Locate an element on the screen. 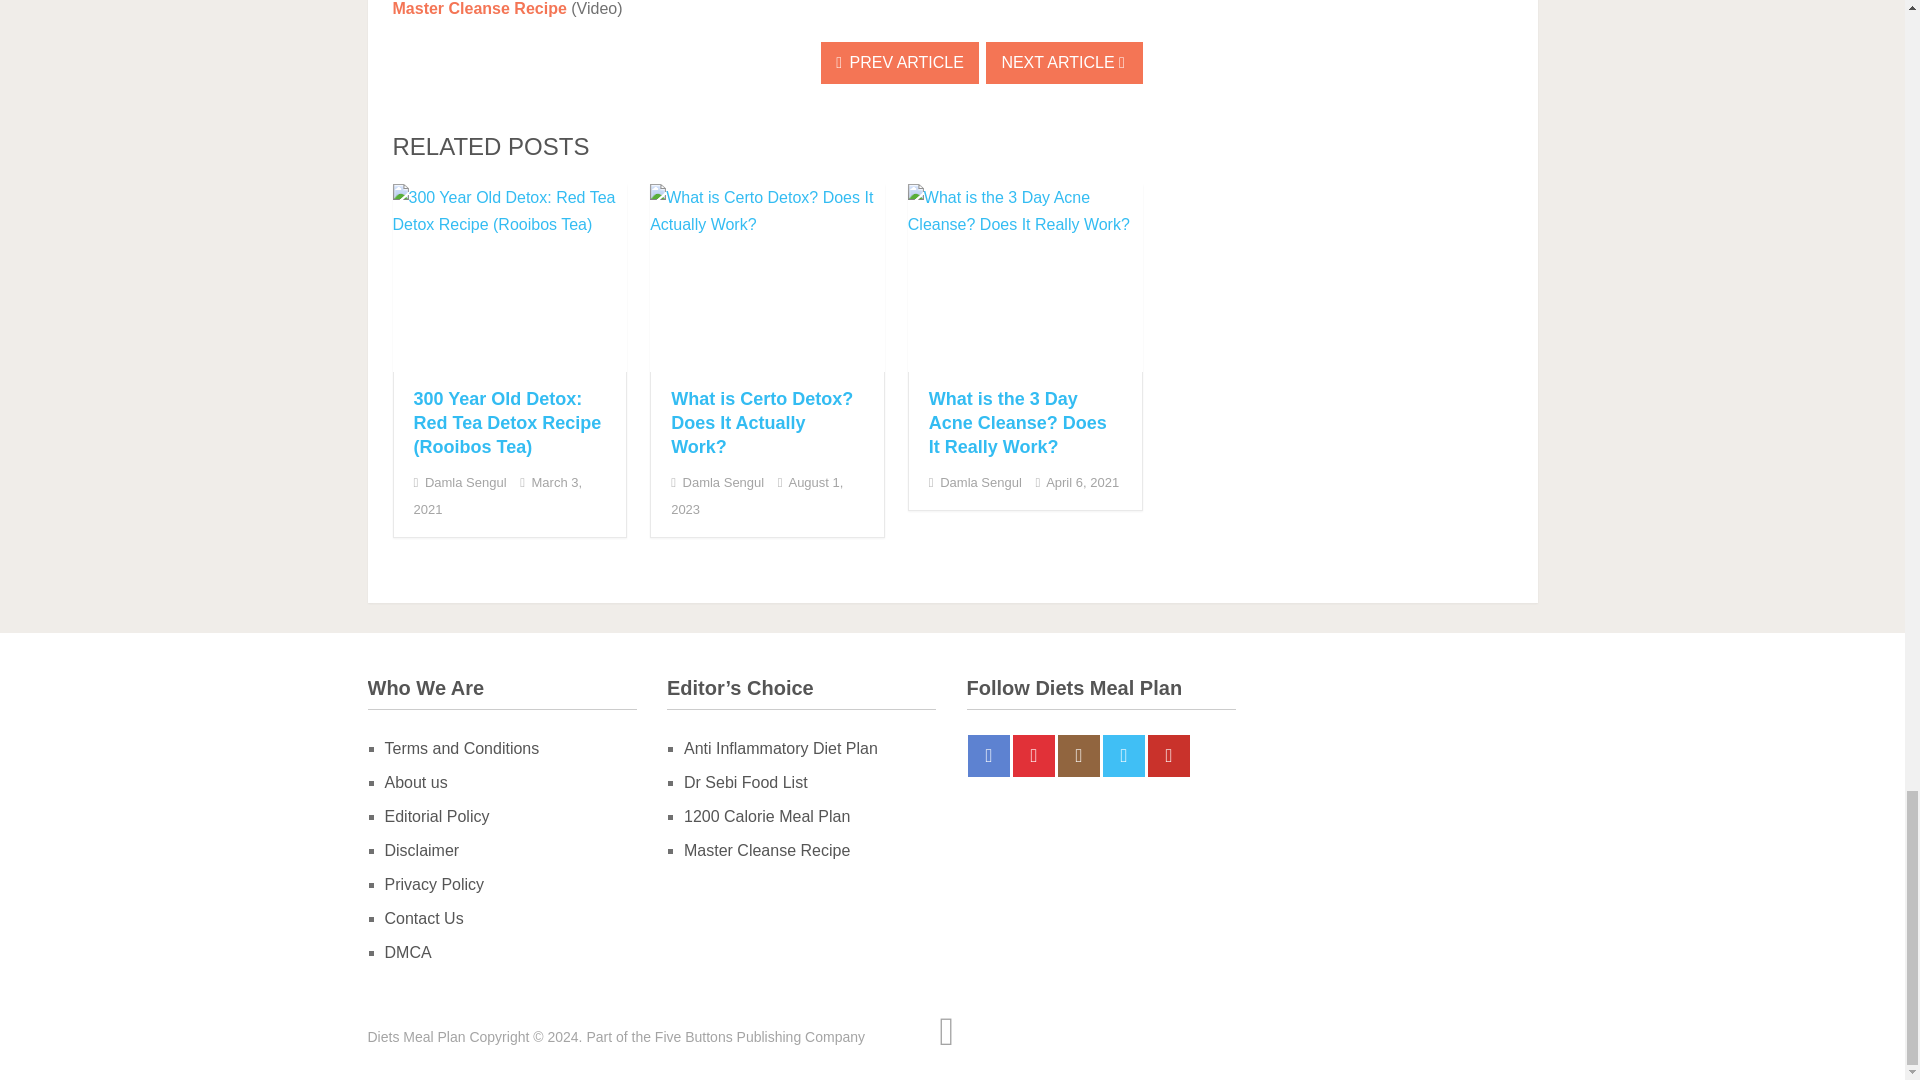 This screenshot has height=1080, width=1920. What is Certo Detox? Does It Actually Work? is located at coordinates (761, 422).